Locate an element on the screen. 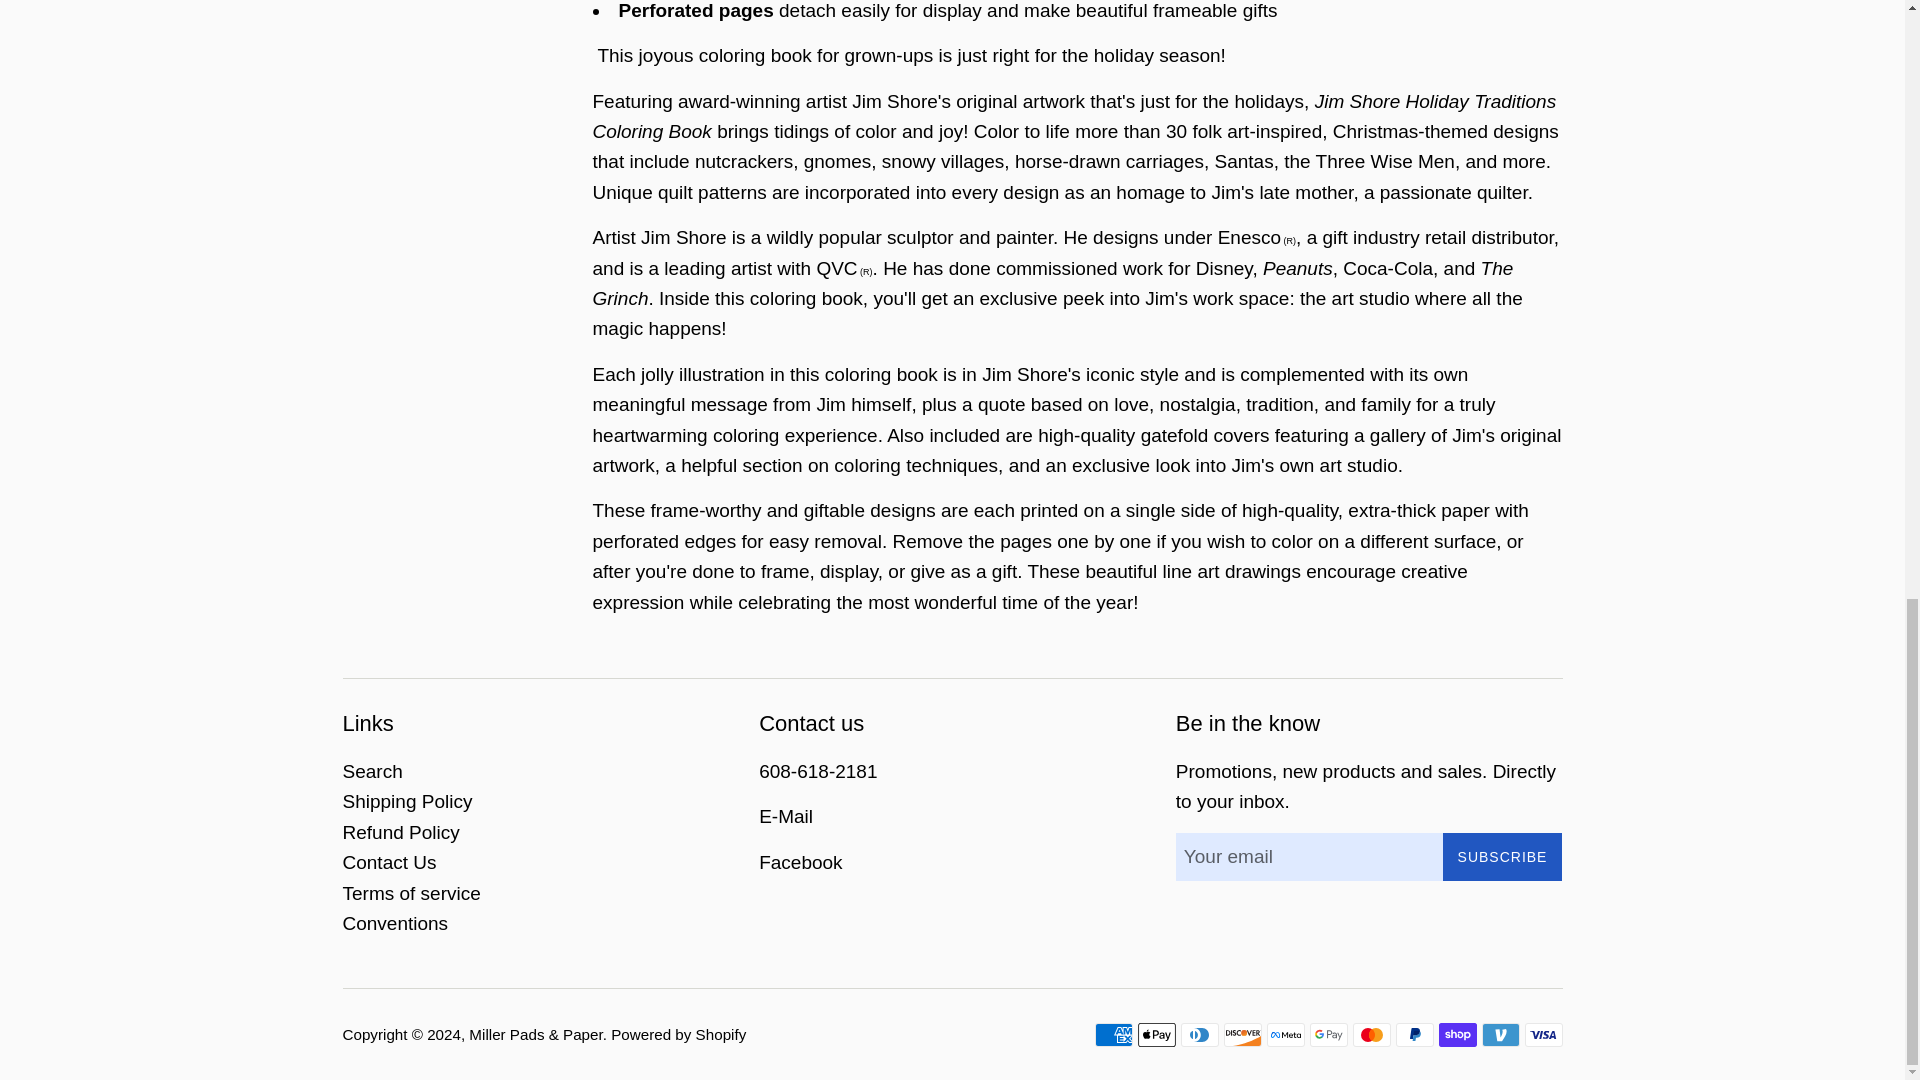 This screenshot has width=1920, height=1080. Discover is located at coordinates (1242, 1034).